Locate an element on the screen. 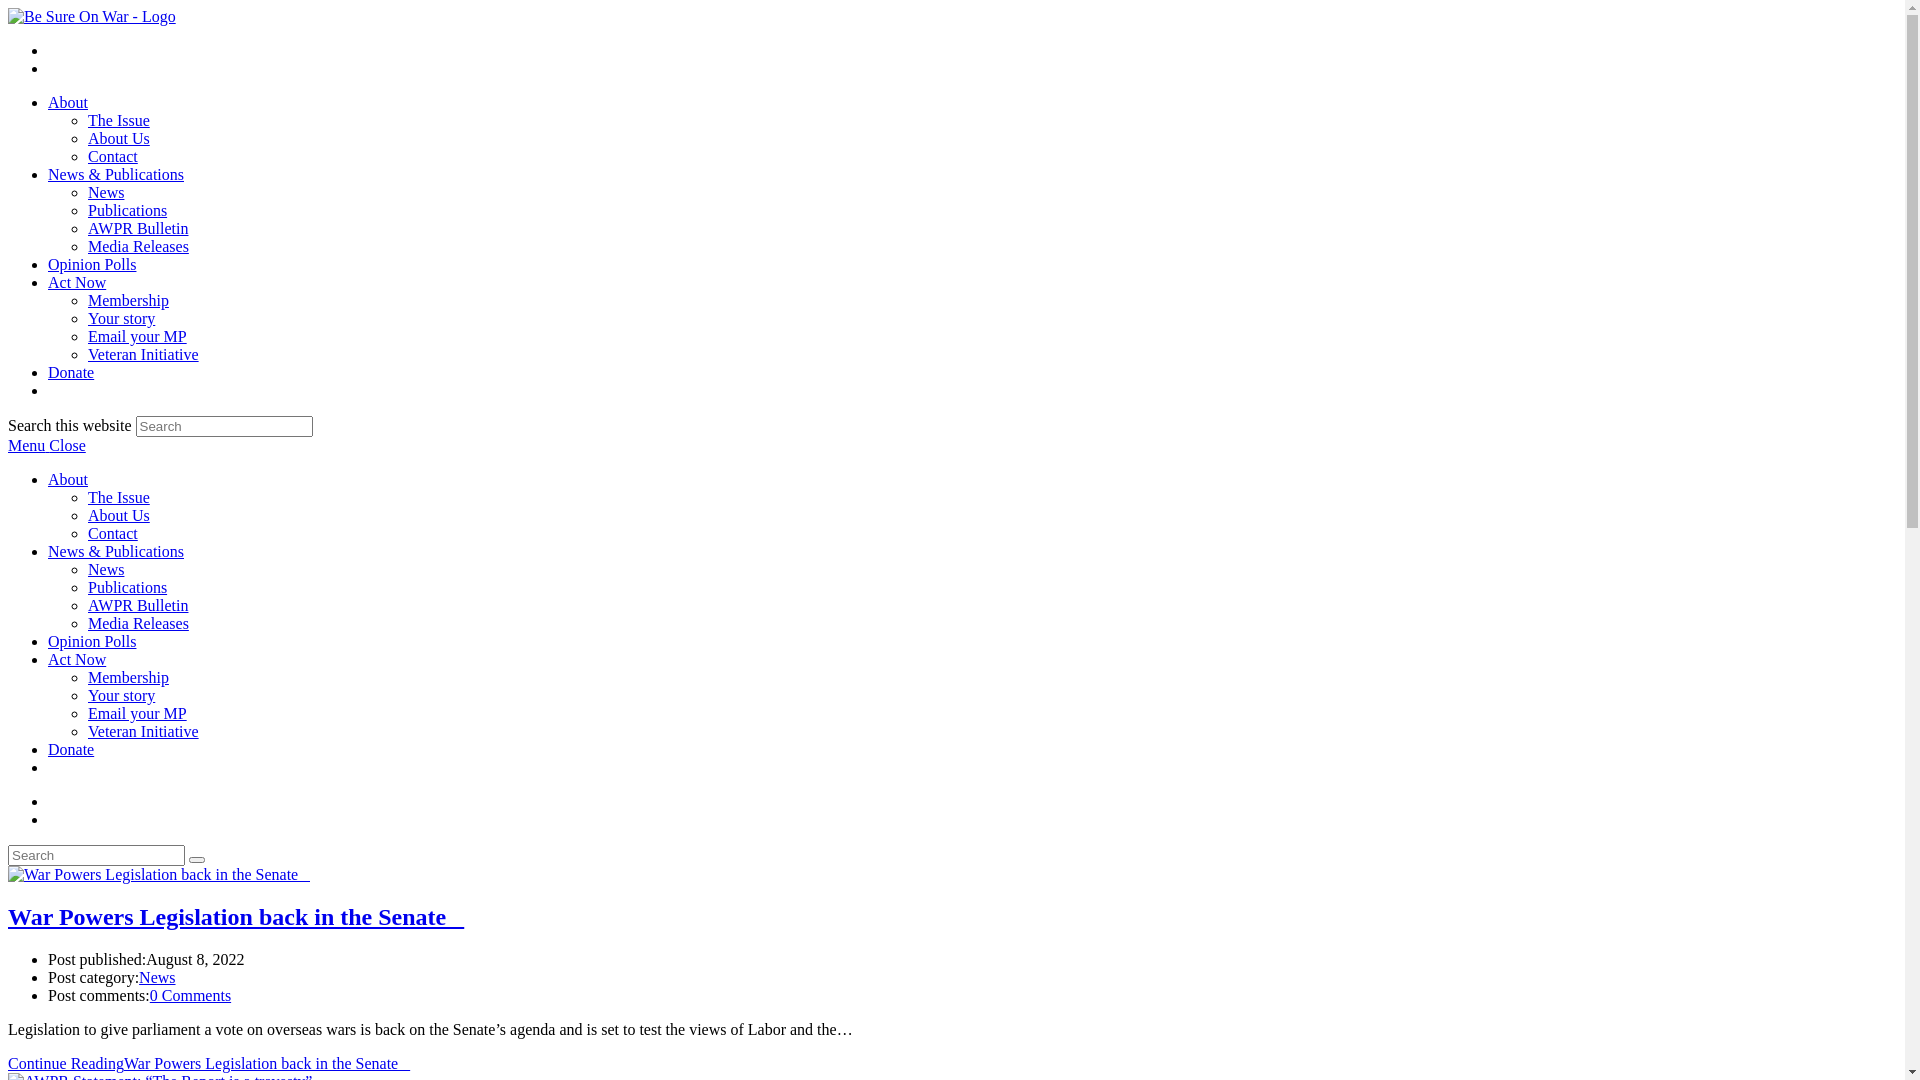 The width and height of the screenshot is (1920, 1080). About Us is located at coordinates (119, 138).